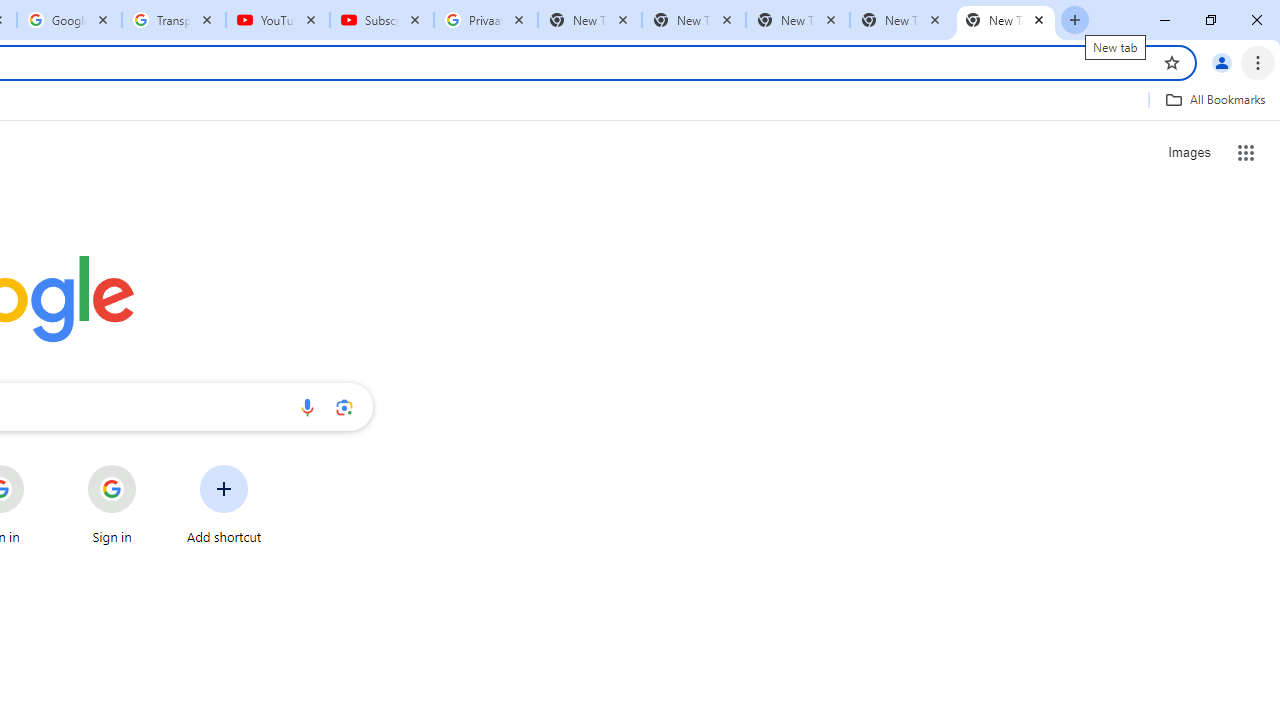 This screenshot has width=1280, height=720. What do you see at coordinates (382, 20) in the screenshot?
I see `Subscriptions - YouTube` at bounding box center [382, 20].